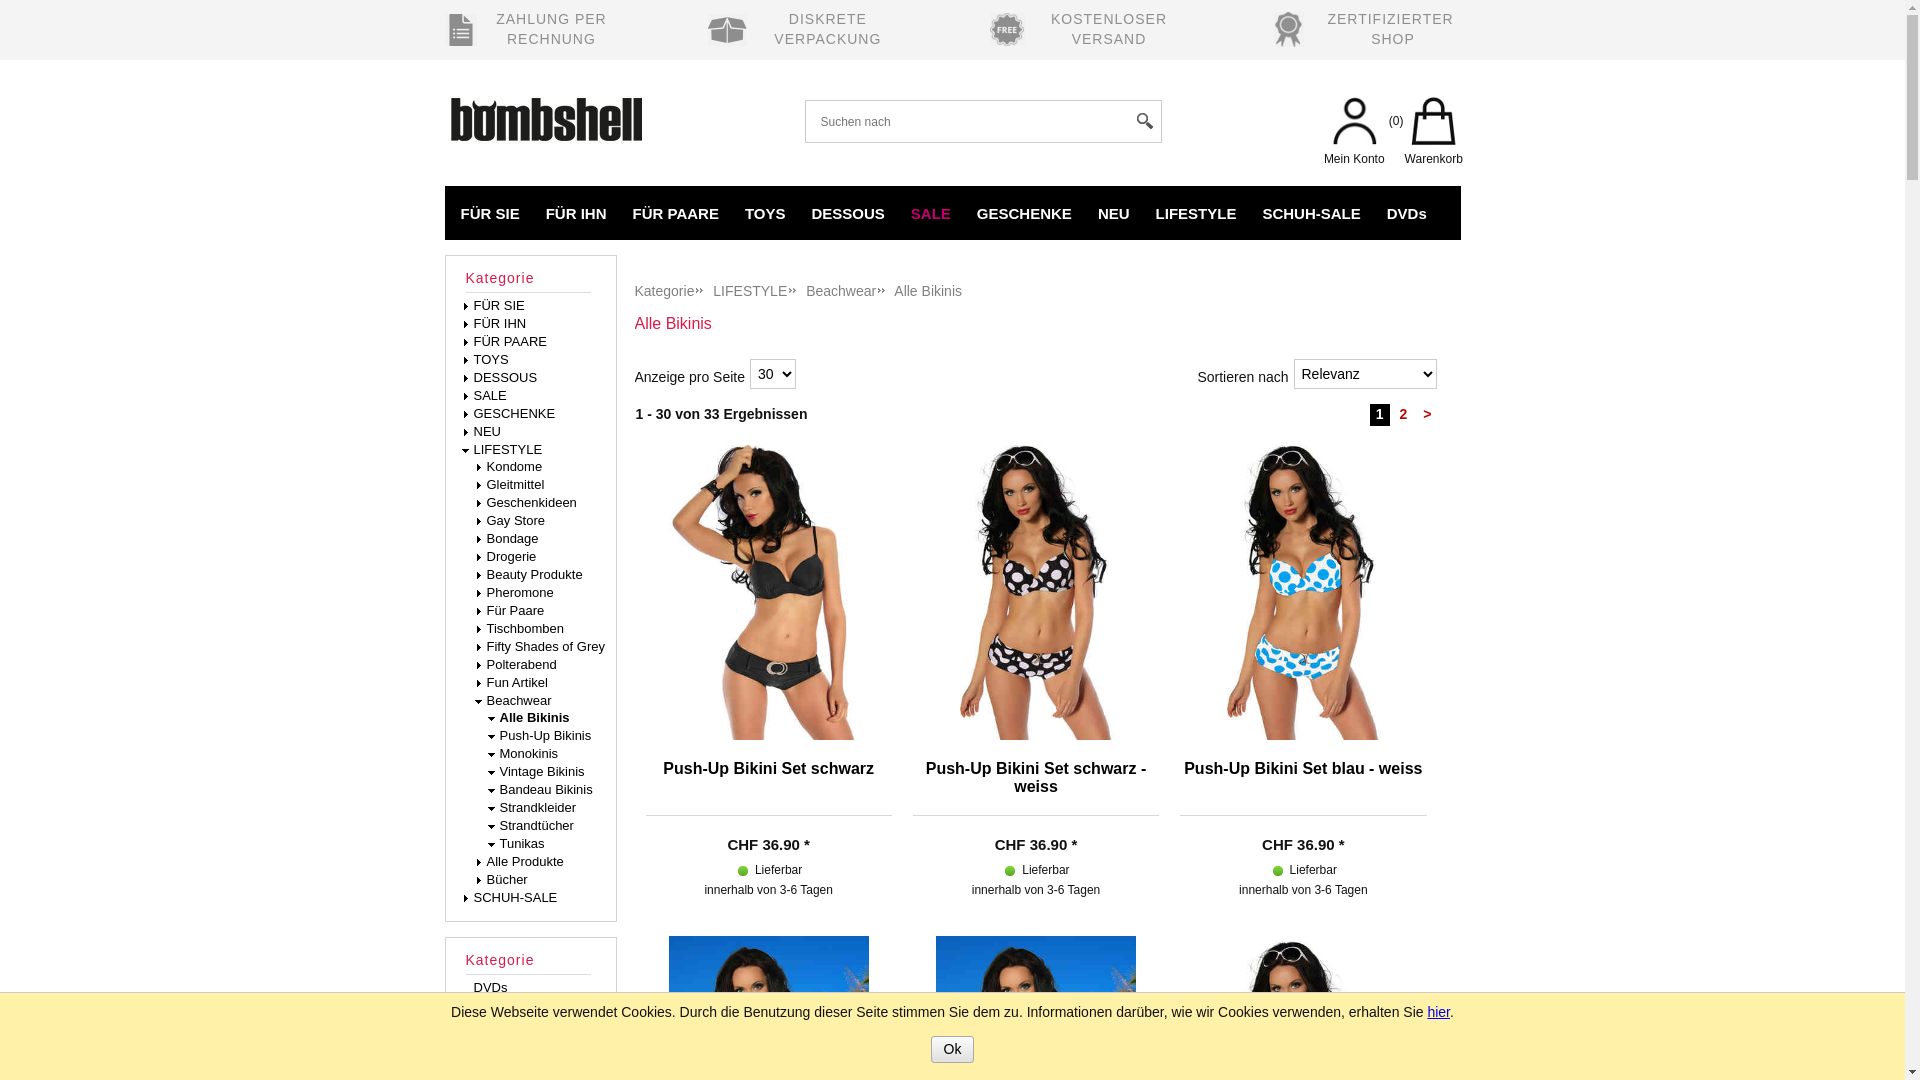 This screenshot has width=1920, height=1080. What do you see at coordinates (1354, 141) in the screenshot?
I see `Mein Konto` at bounding box center [1354, 141].